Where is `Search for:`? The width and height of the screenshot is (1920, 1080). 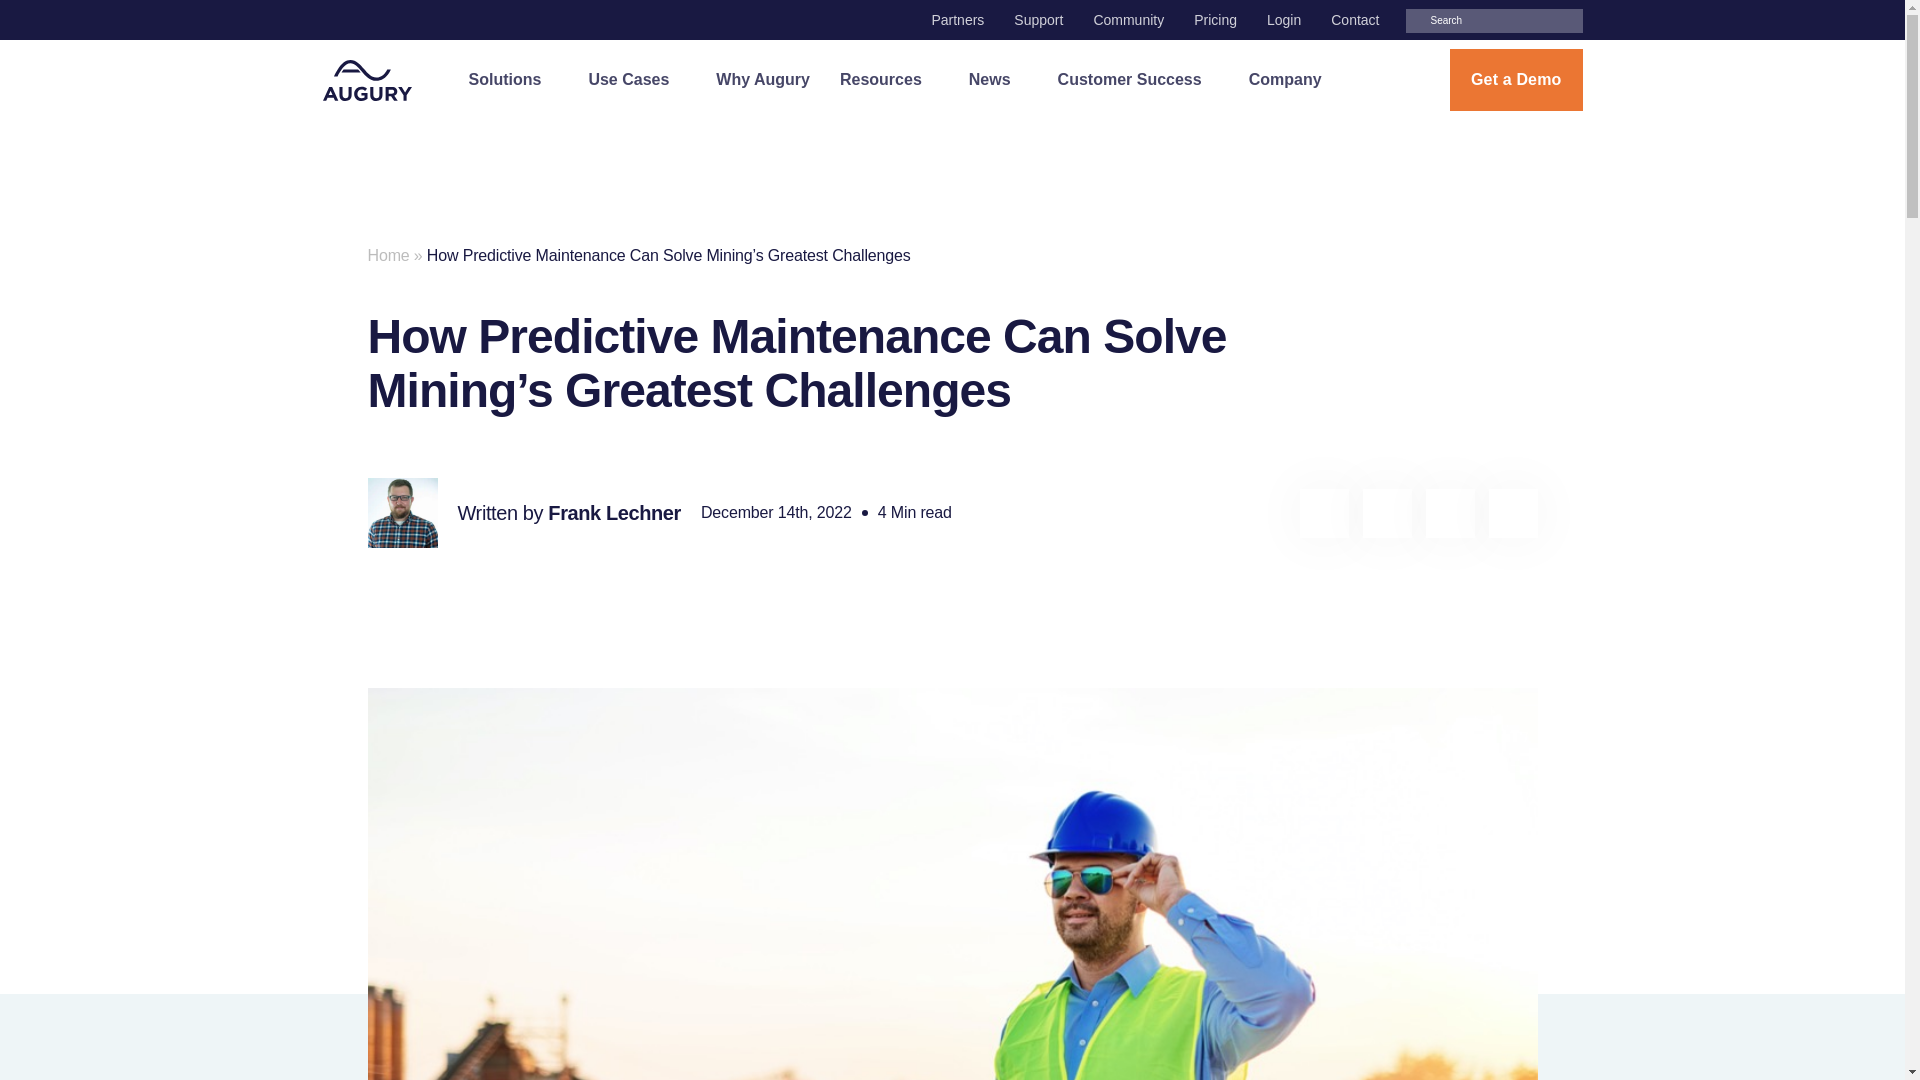
Search for: is located at coordinates (1494, 20).